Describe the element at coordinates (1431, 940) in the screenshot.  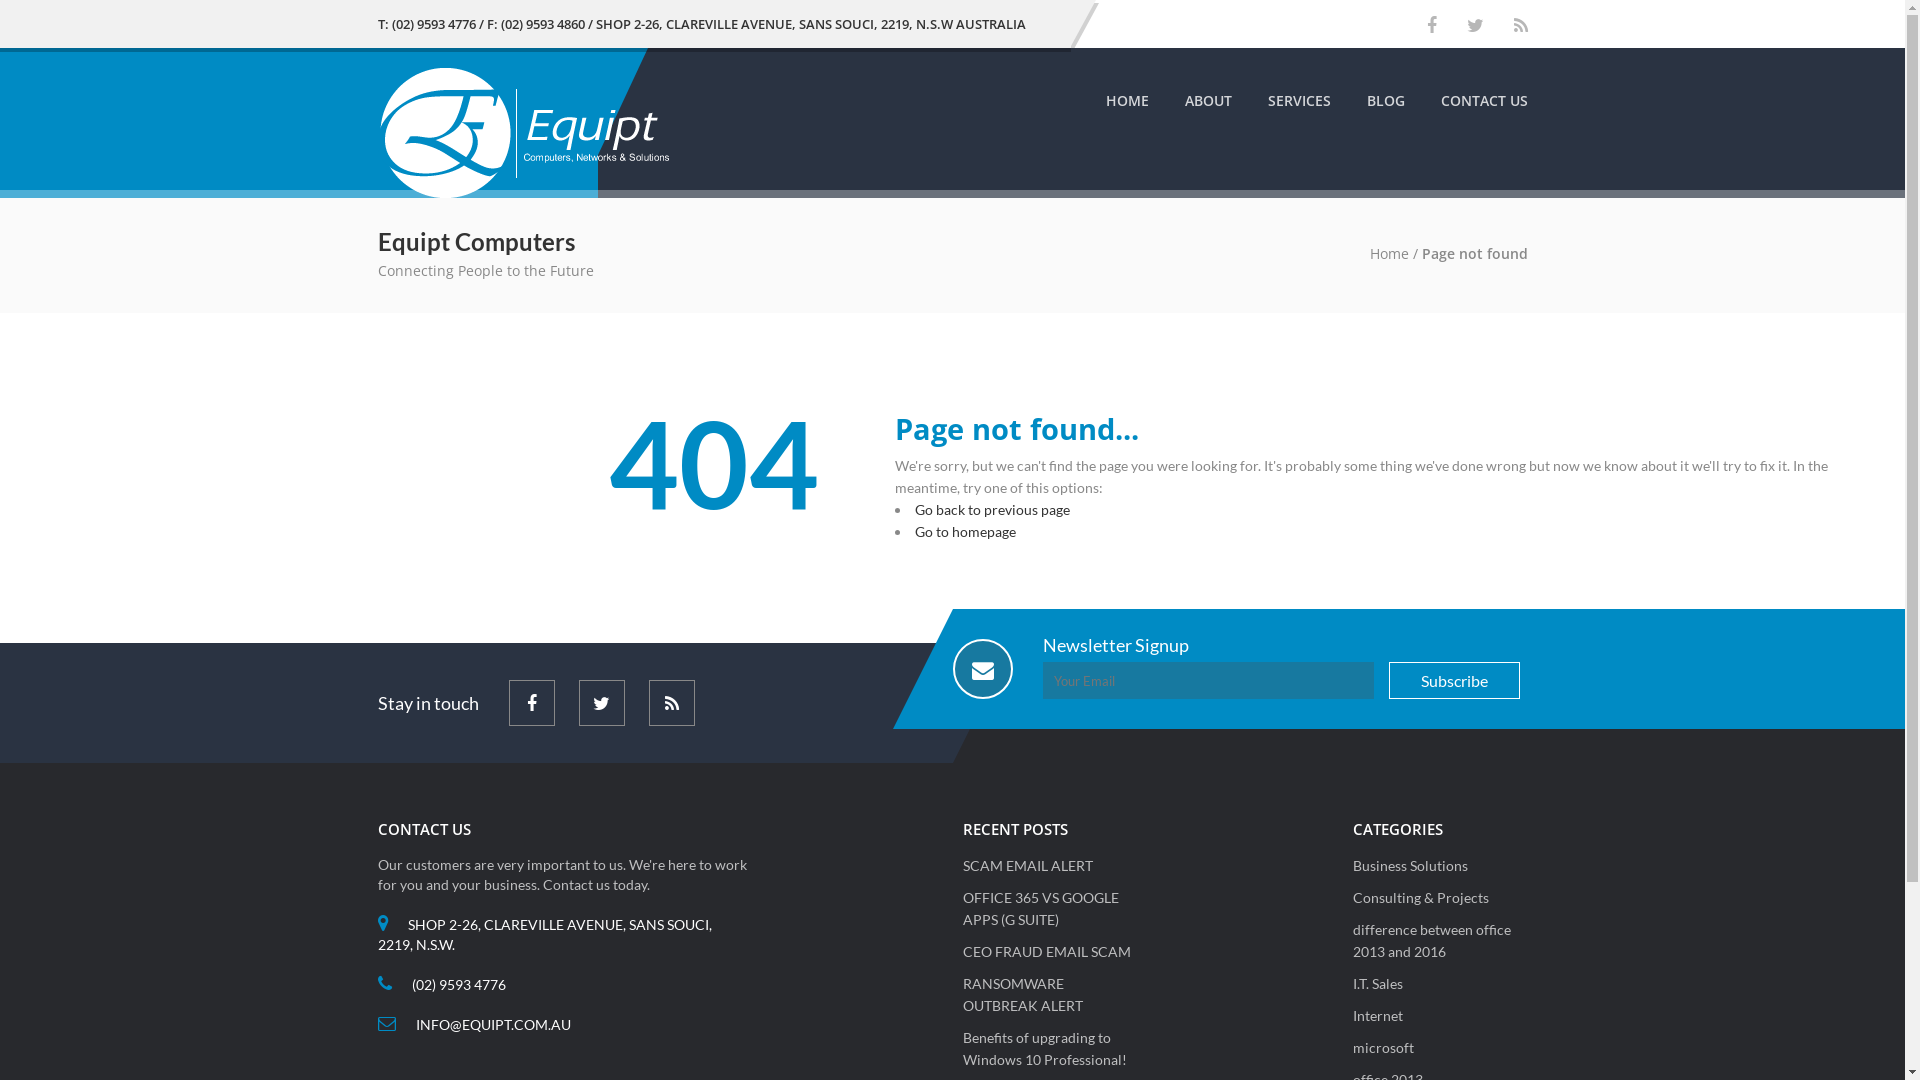
I see `difference between office 2013 and 2016` at that location.